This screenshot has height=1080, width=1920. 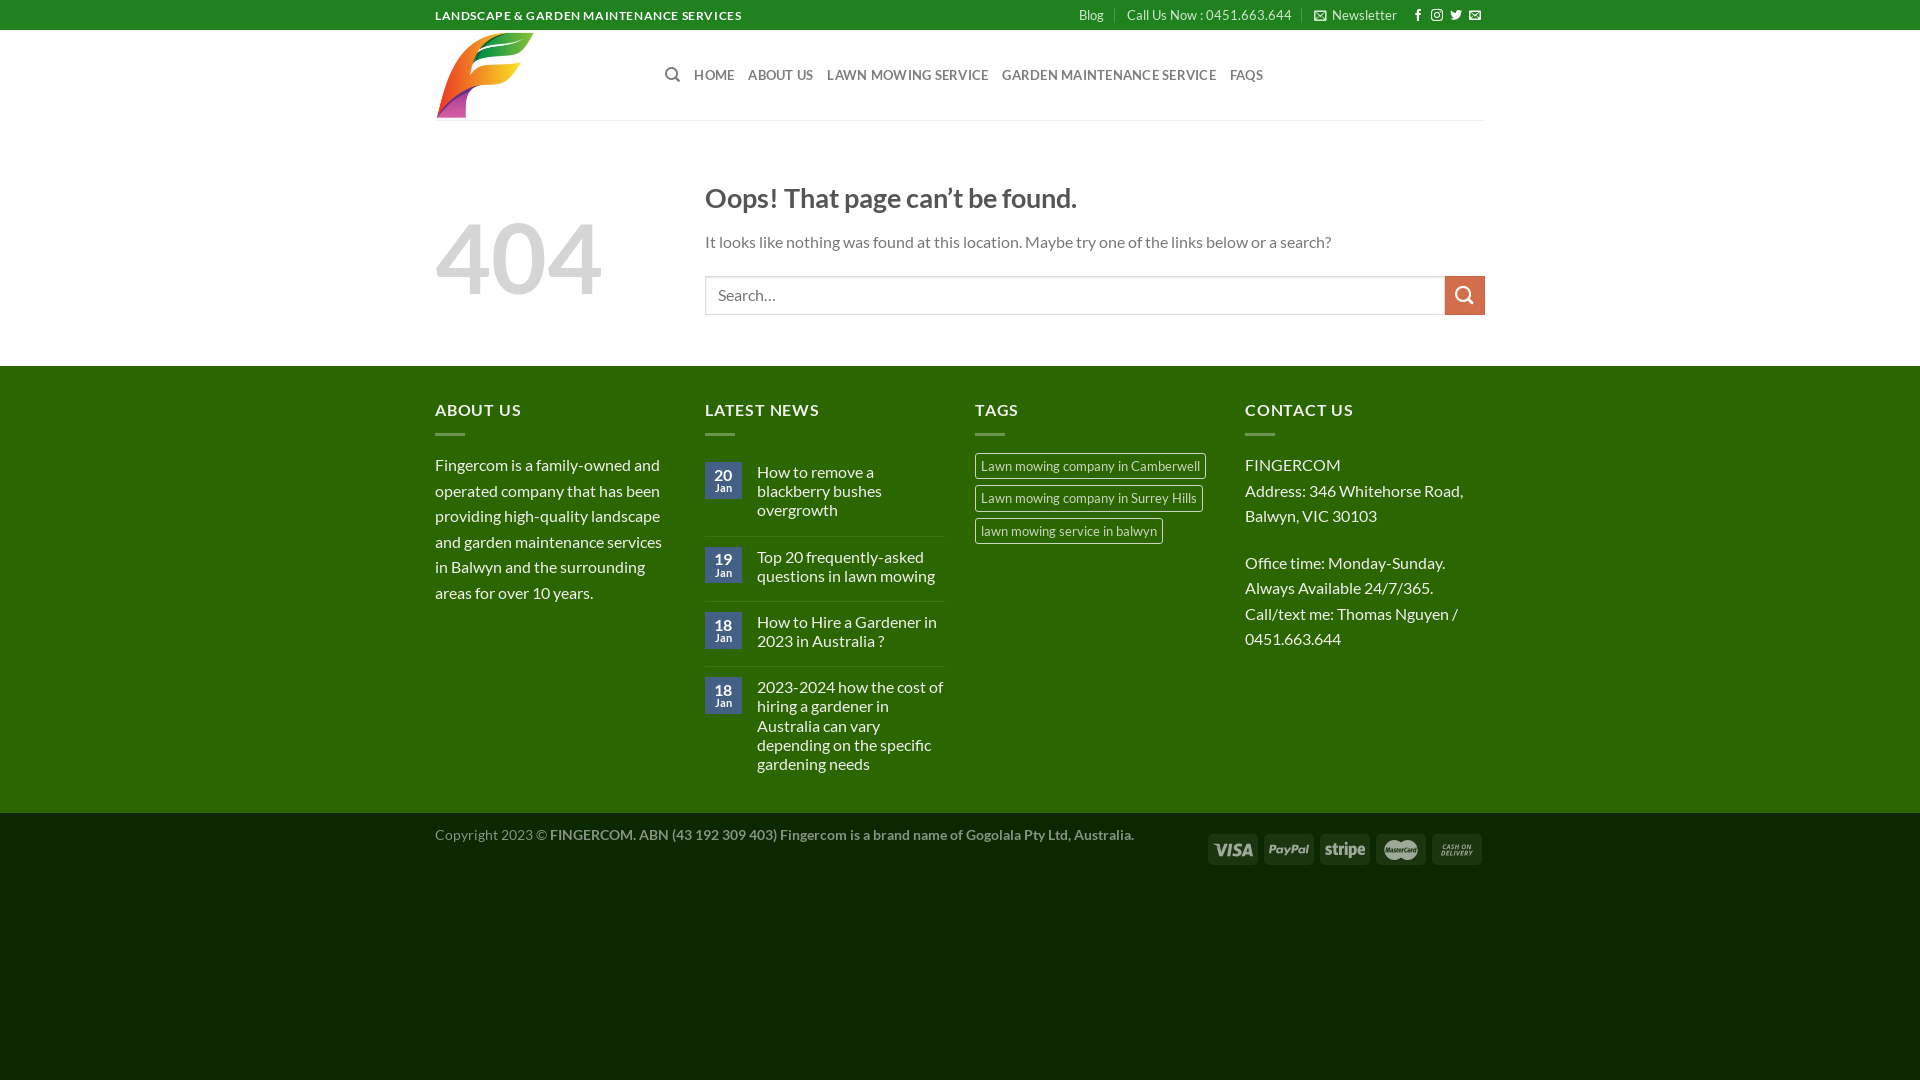 I want to click on ABOUT US, so click(x=780, y=75).